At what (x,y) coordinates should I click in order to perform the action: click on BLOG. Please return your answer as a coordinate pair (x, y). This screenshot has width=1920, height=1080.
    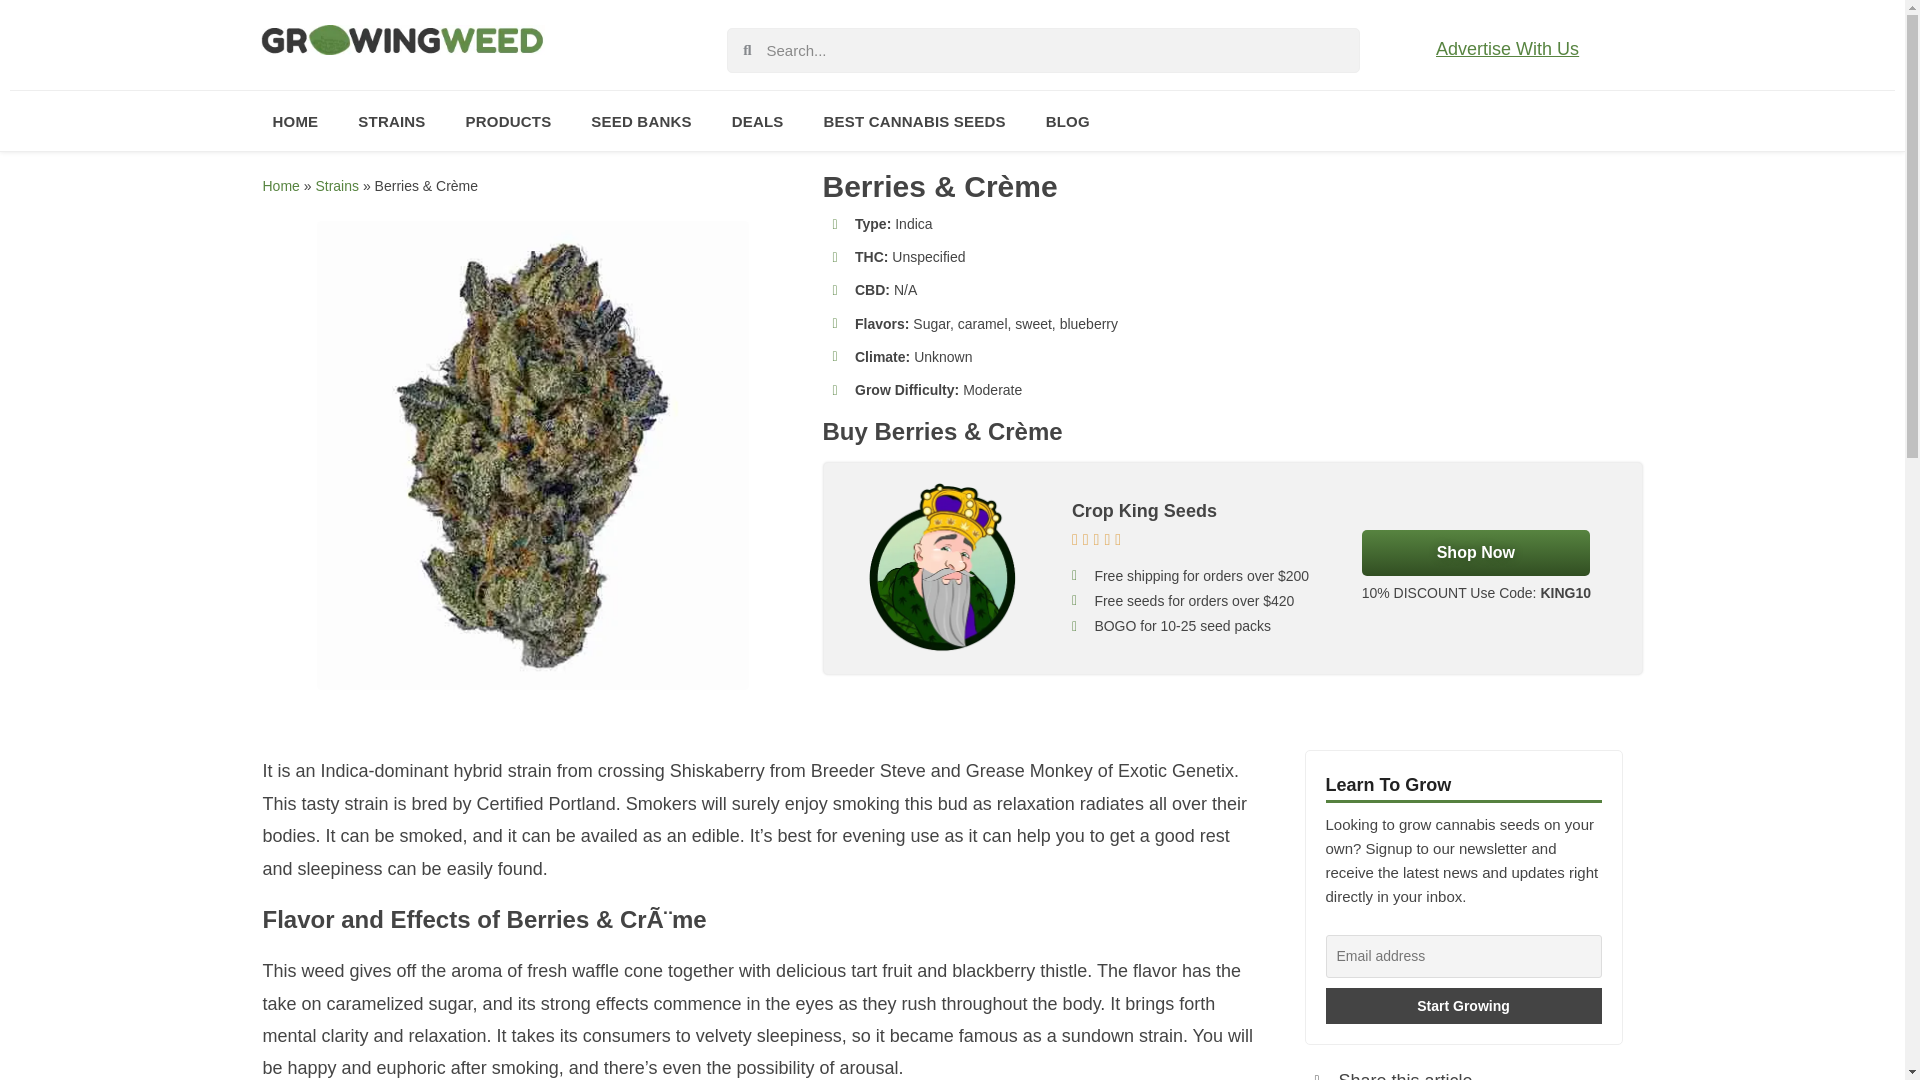
    Looking at the image, I should click on (1067, 120).